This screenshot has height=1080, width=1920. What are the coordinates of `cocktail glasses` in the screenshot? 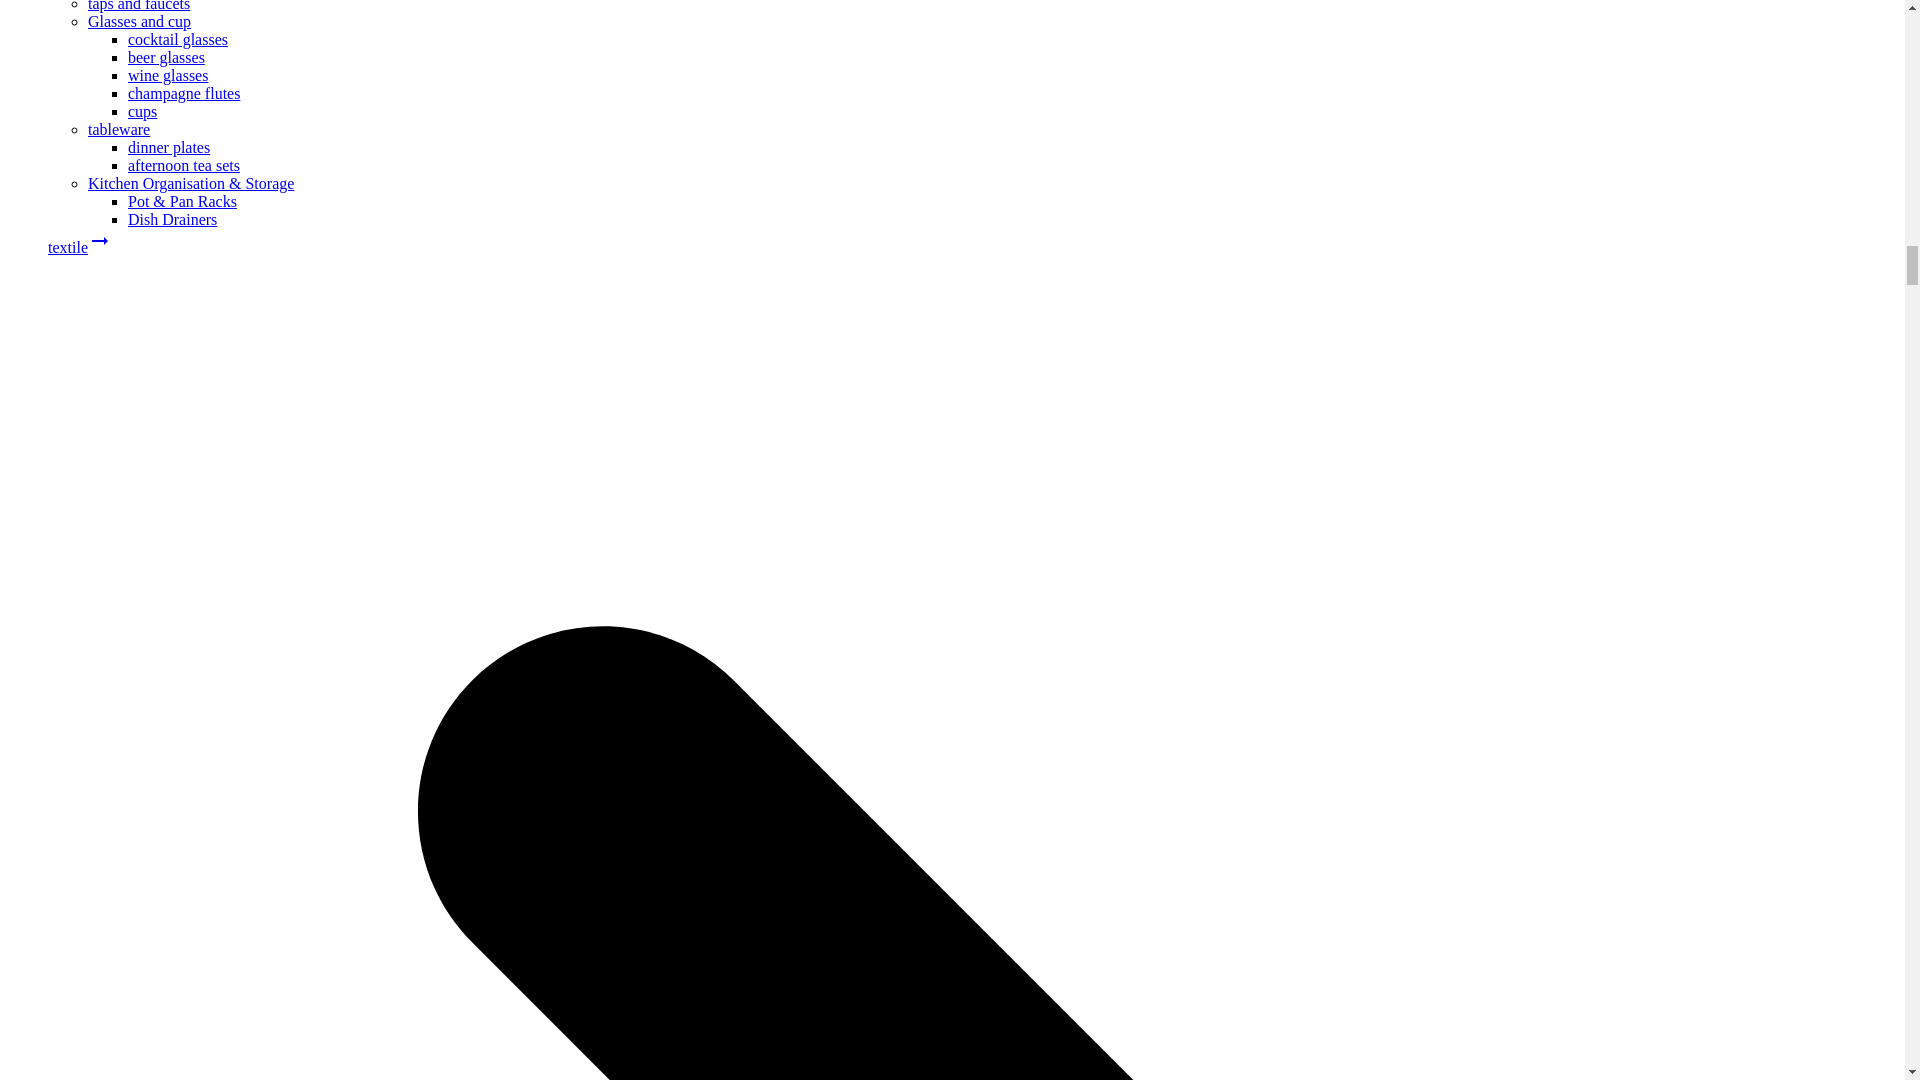 It's located at (178, 39).